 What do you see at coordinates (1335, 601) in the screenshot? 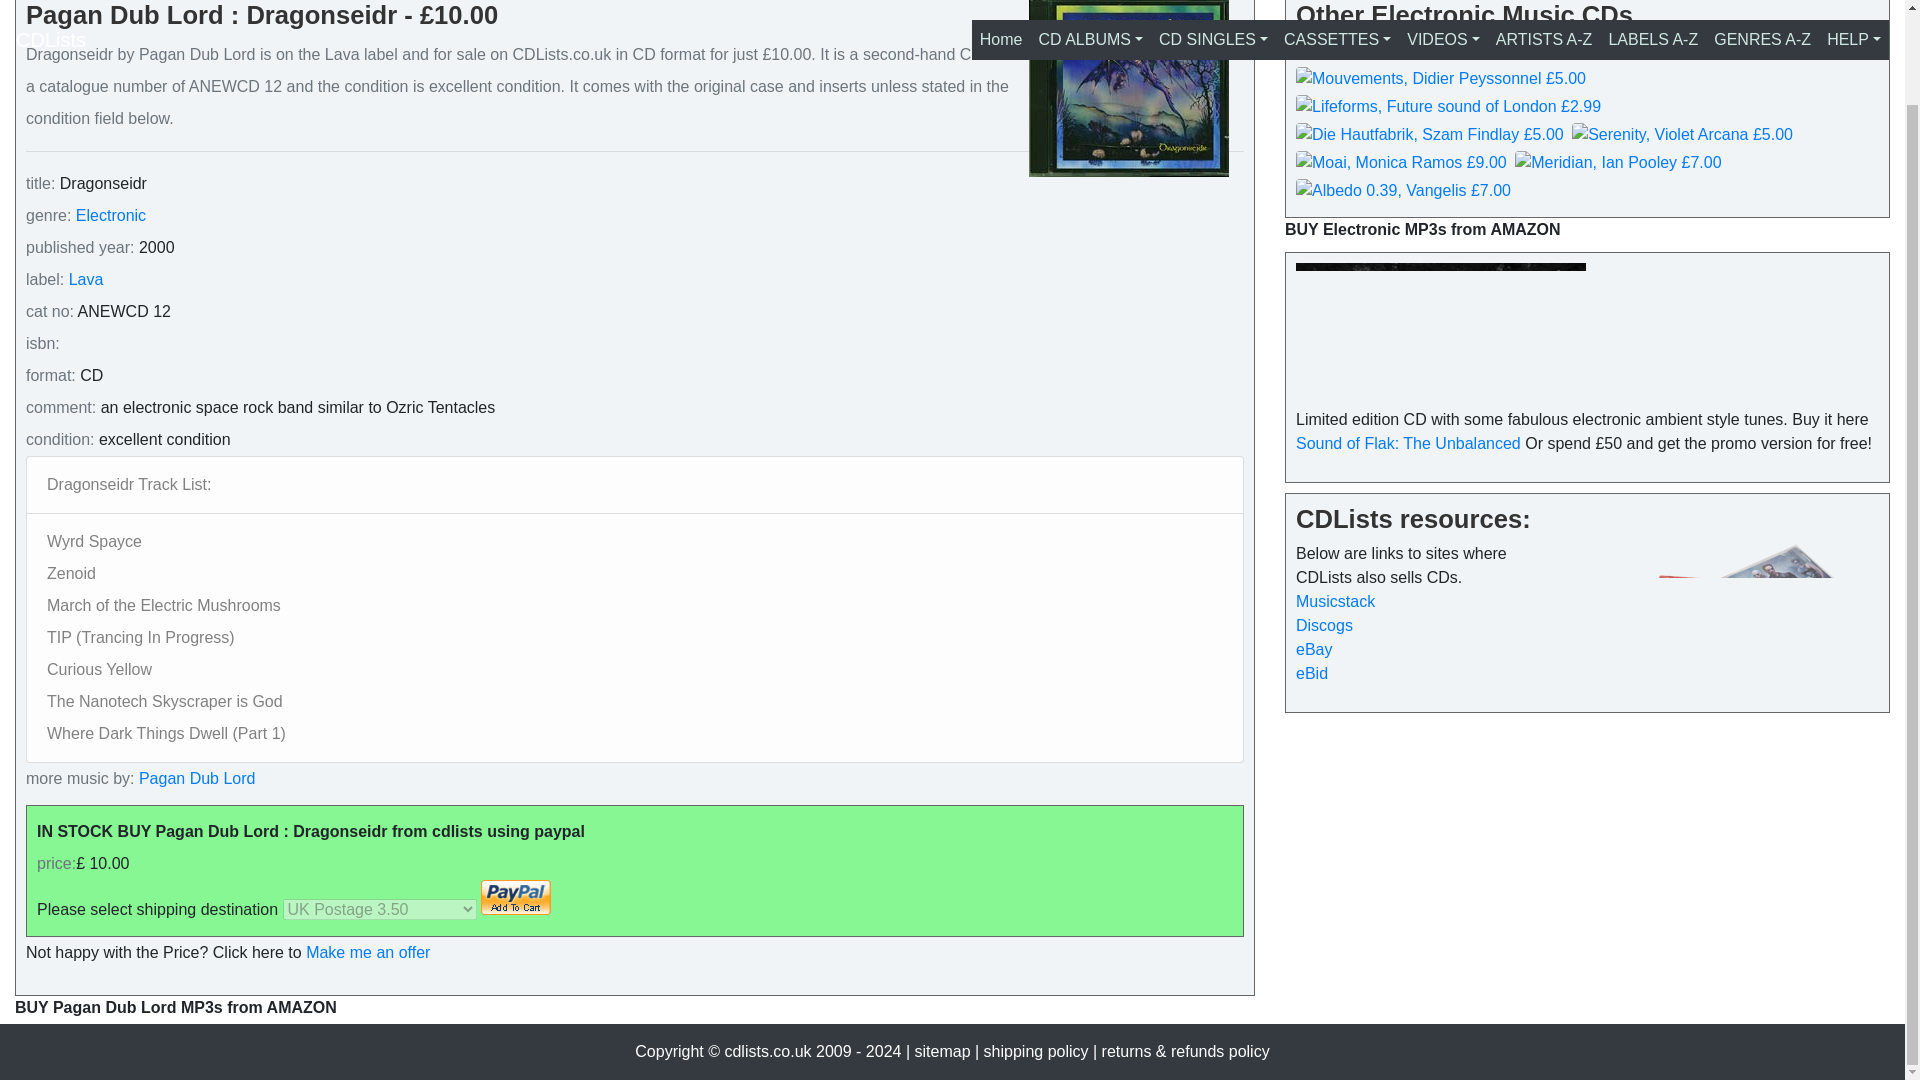
I see `CDLists records for sale on Musicstack` at bounding box center [1335, 601].